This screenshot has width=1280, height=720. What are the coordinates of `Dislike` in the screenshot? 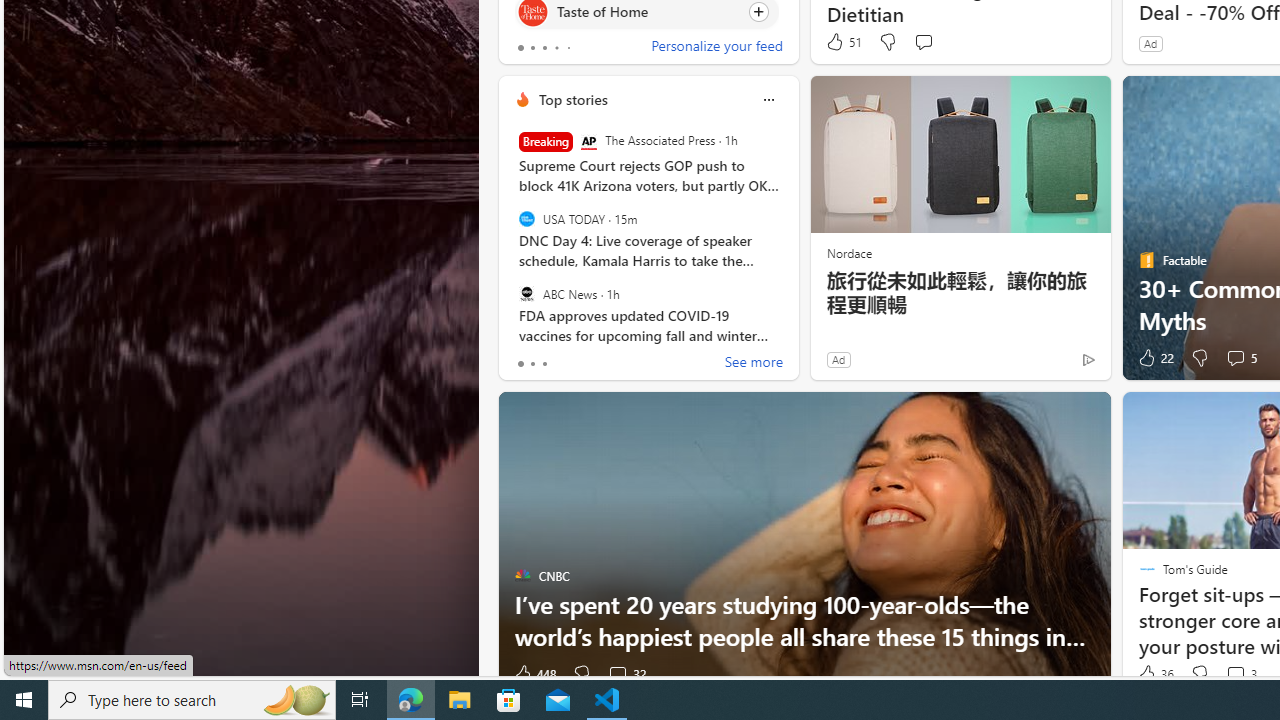 It's located at (1200, 674).